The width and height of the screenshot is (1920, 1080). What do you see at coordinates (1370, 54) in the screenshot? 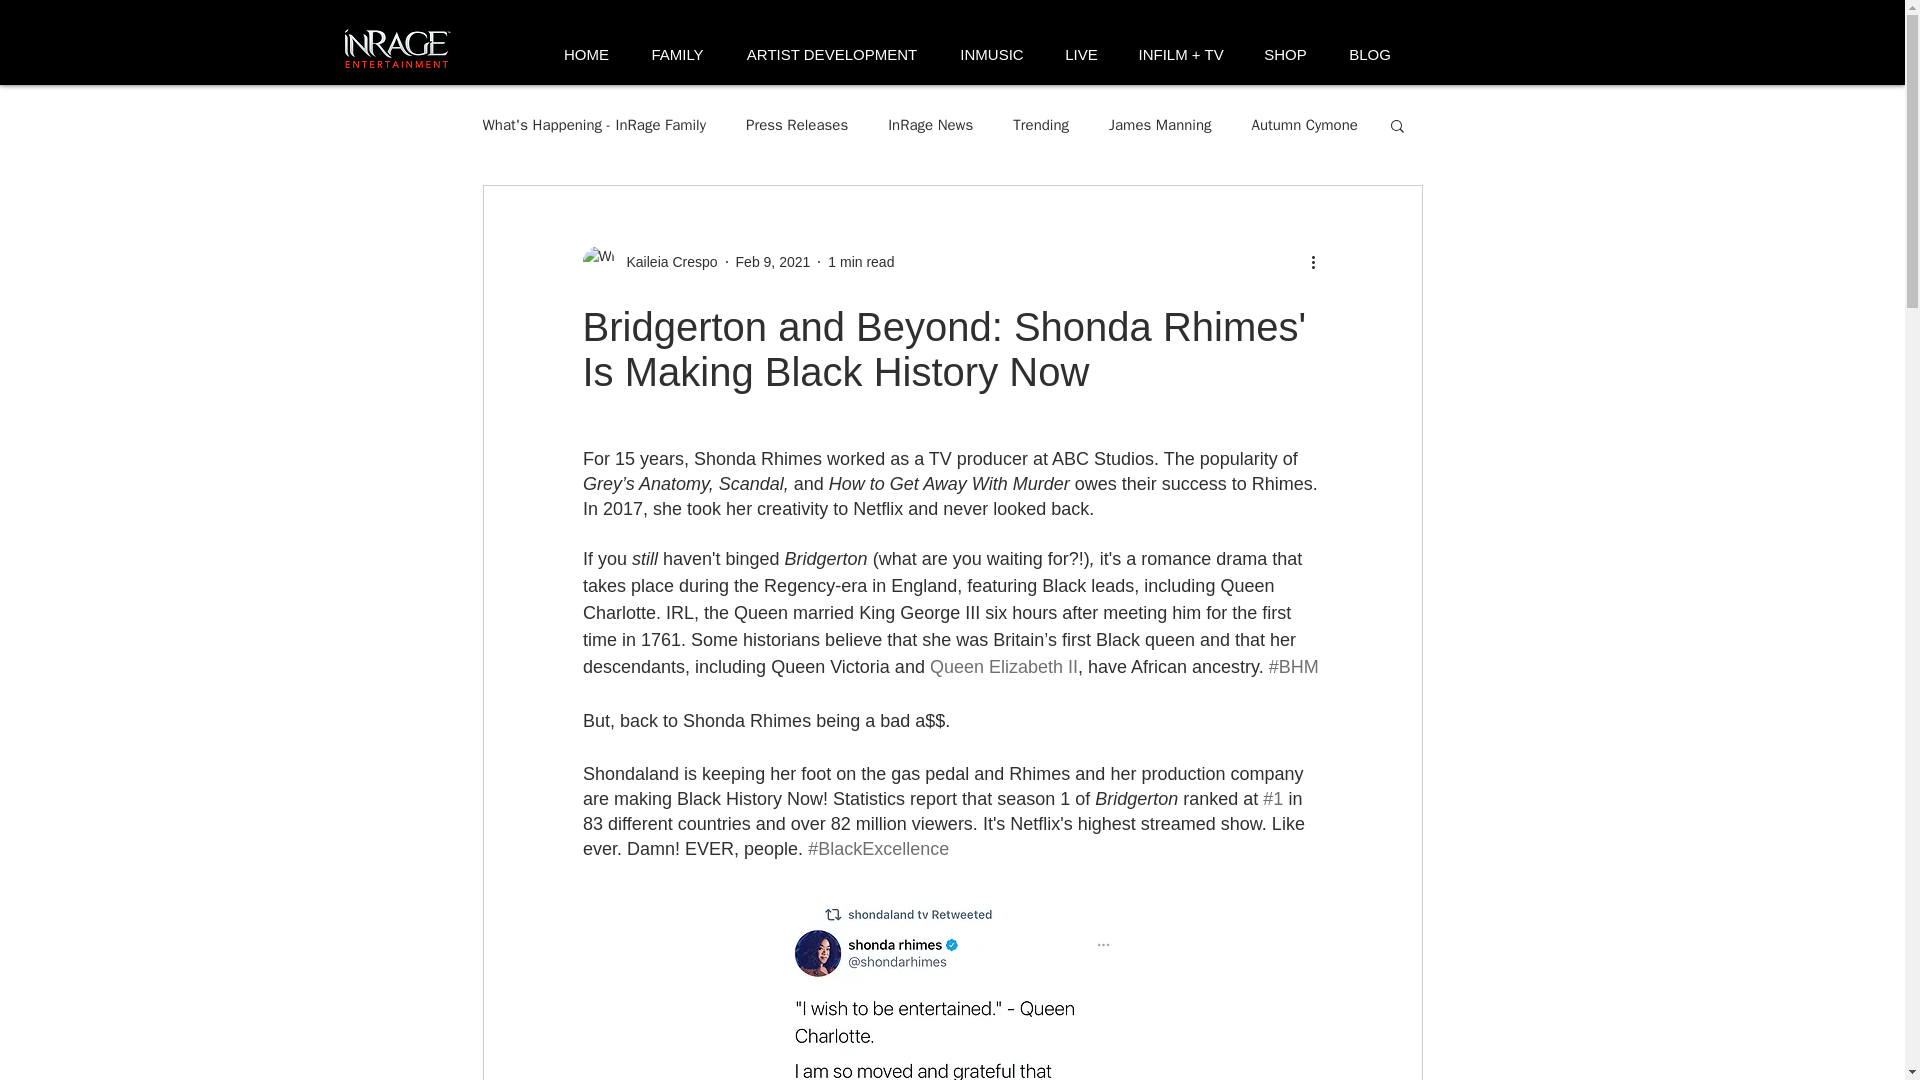
I see `BLOG` at bounding box center [1370, 54].